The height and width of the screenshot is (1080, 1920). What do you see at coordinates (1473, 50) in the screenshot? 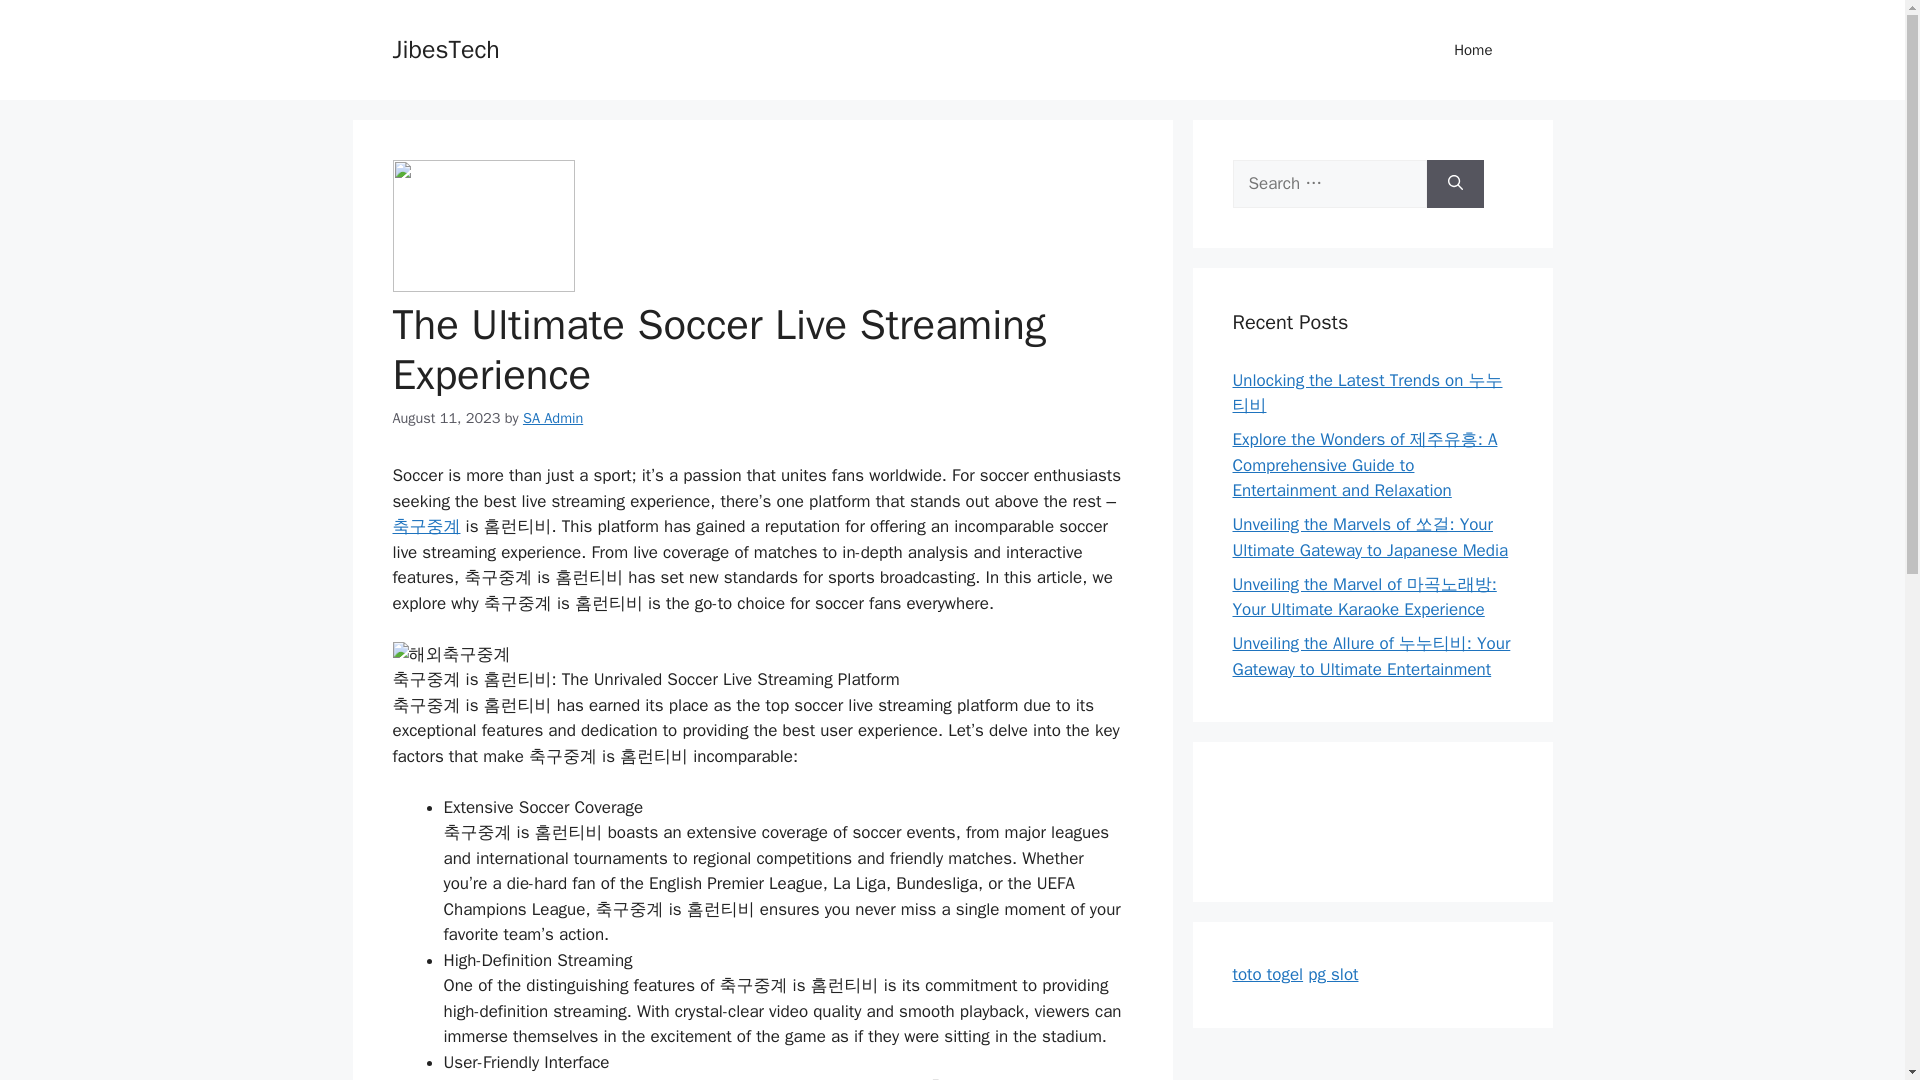
I see `Home` at bounding box center [1473, 50].